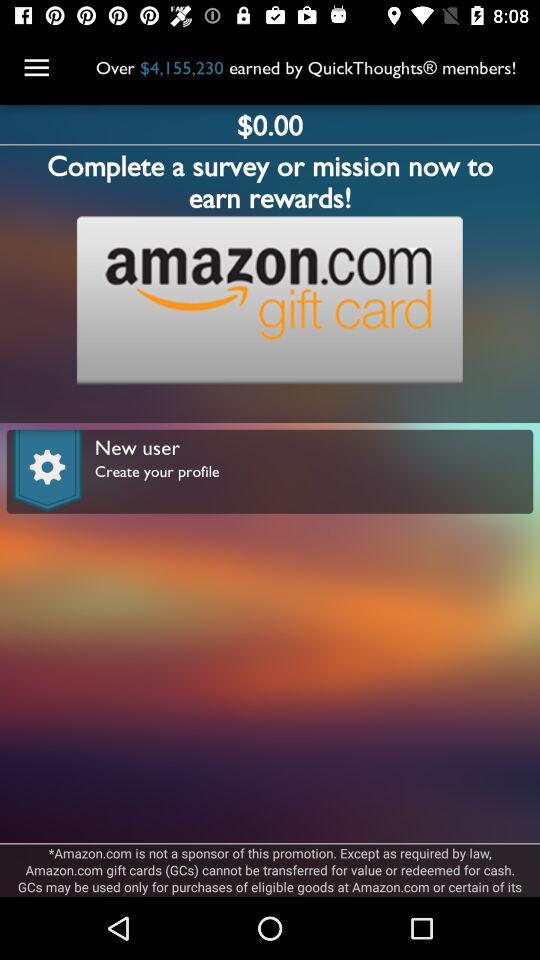  Describe the element at coordinates (270, 870) in the screenshot. I see `choose the amazon com is` at that location.